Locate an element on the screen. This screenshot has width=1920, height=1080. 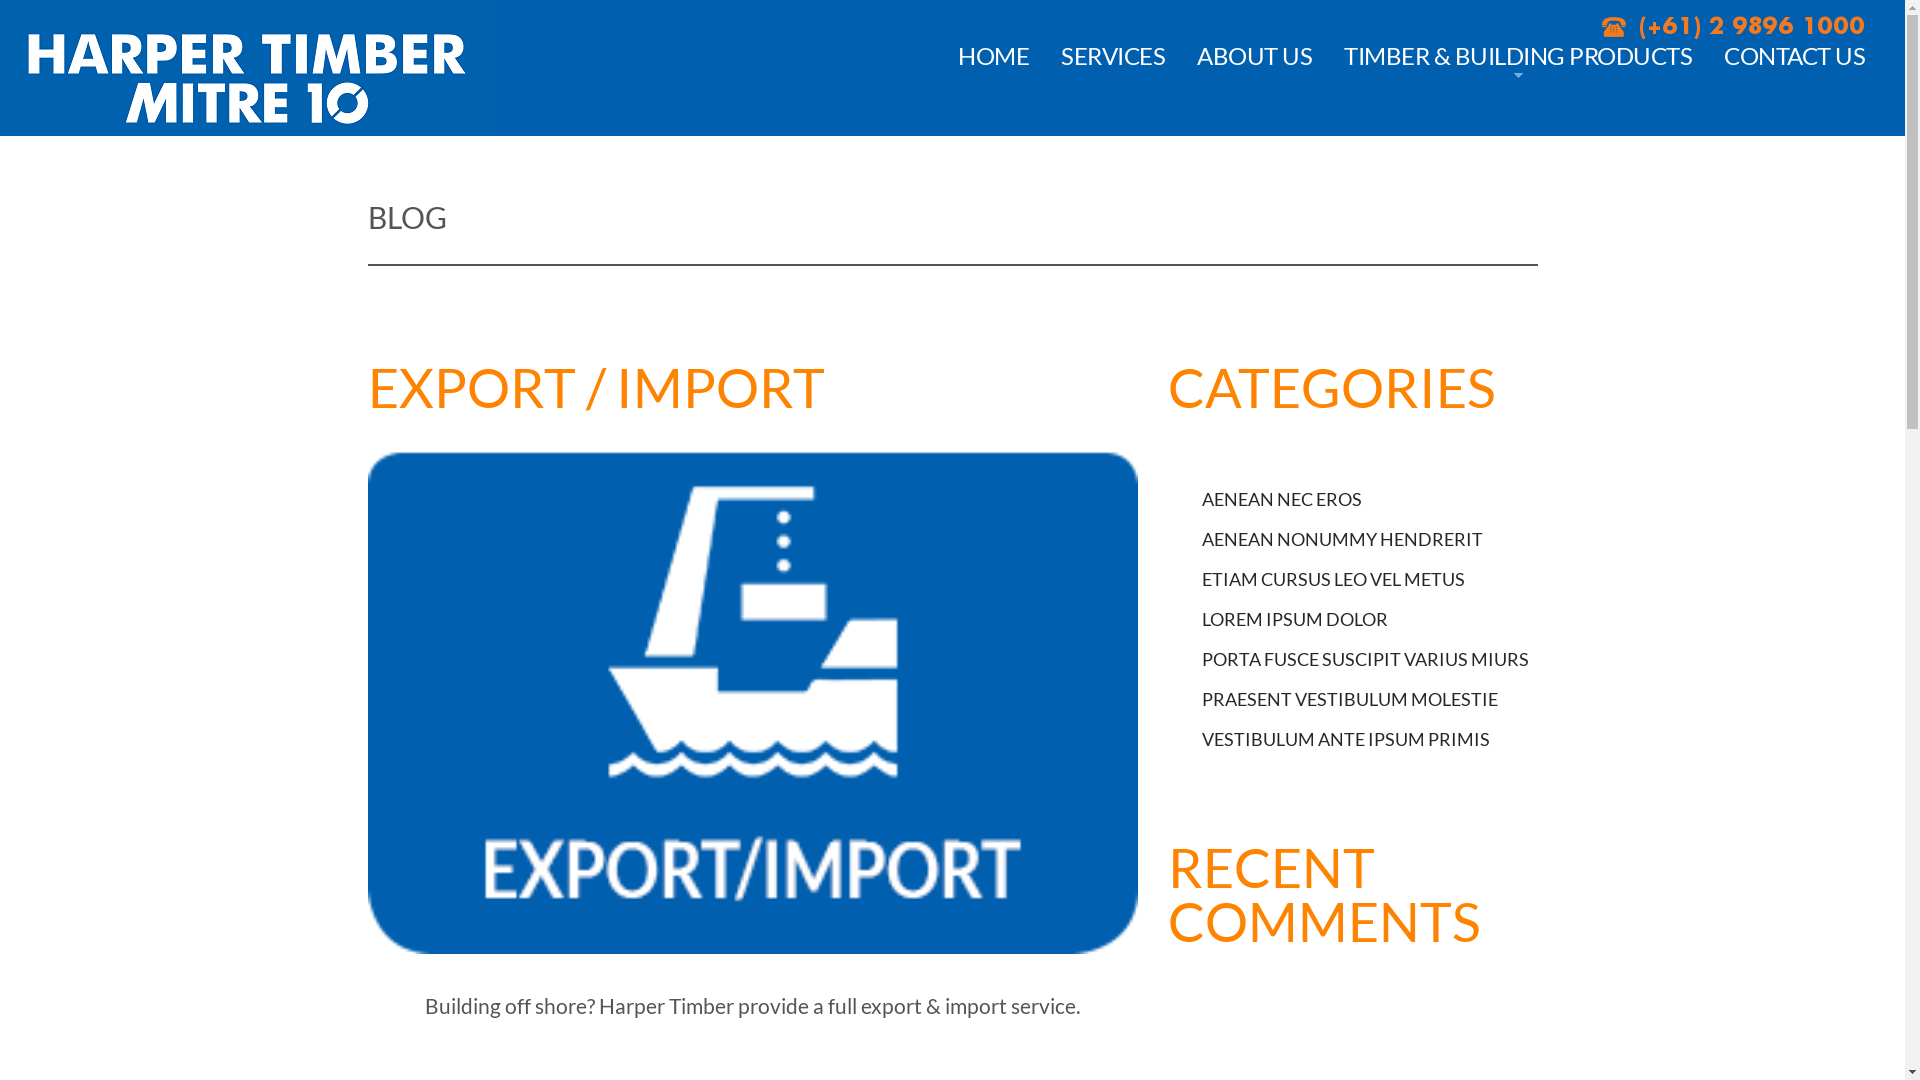
AENEAN NEC EROS is located at coordinates (1282, 499).